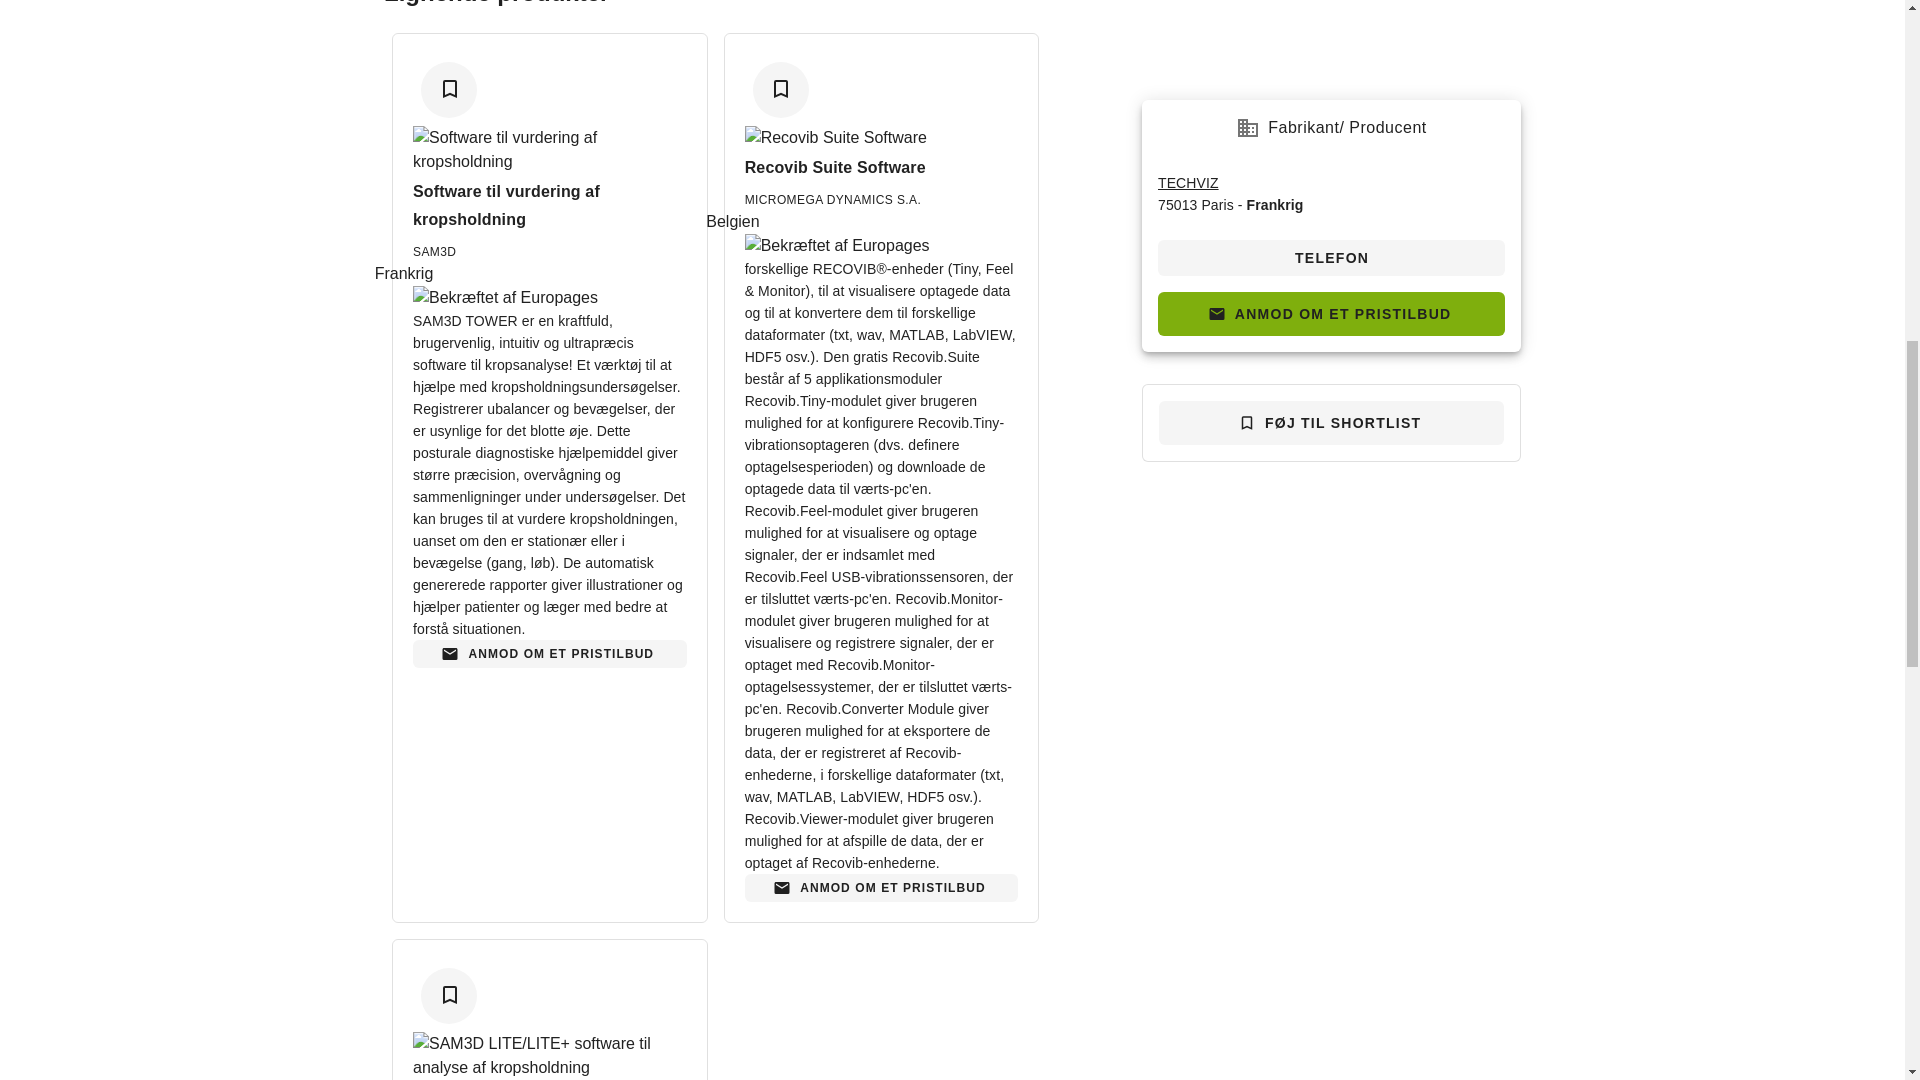 The width and height of the screenshot is (1920, 1080). What do you see at coordinates (780, 88) in the screenshot?
I see `BOOKMARK OUTLINE ICON` at bounding box center [780, 88].